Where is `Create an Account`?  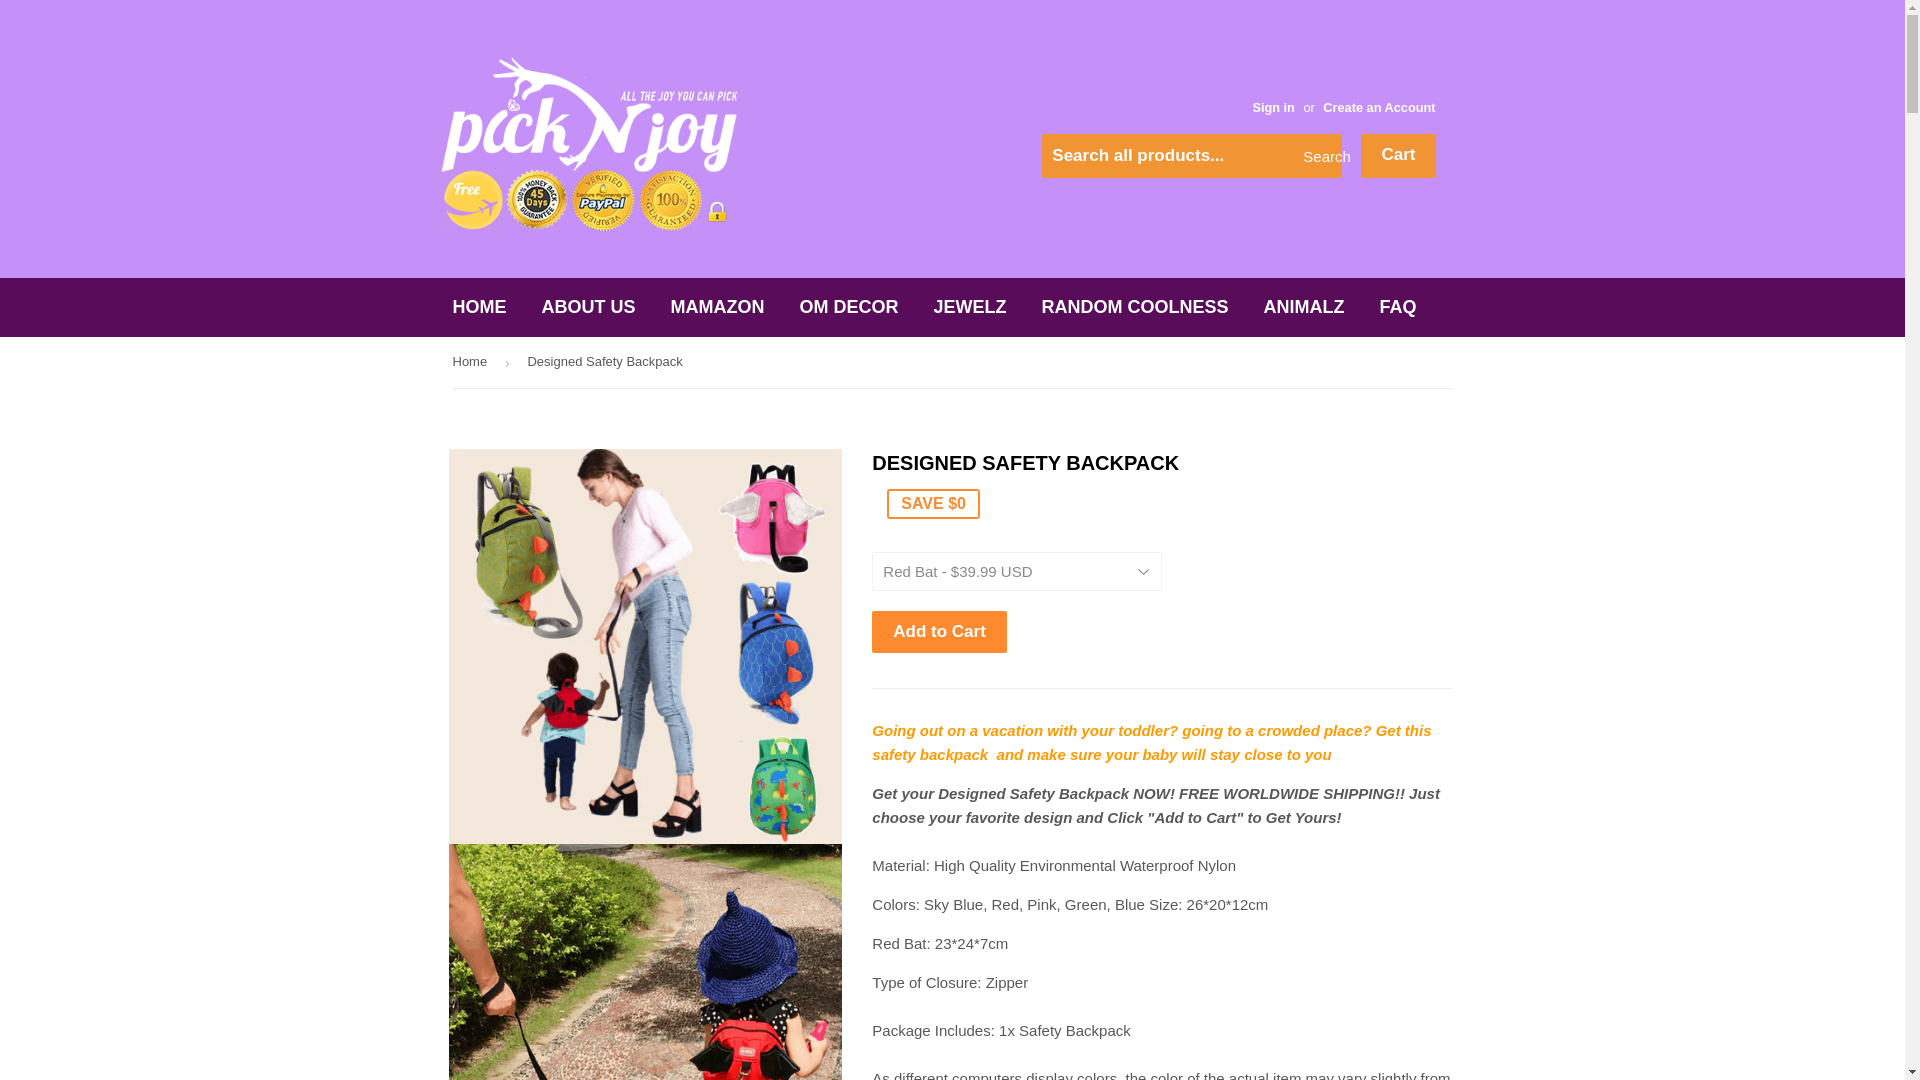 Create an Account is located at coordinates (1378, 107).